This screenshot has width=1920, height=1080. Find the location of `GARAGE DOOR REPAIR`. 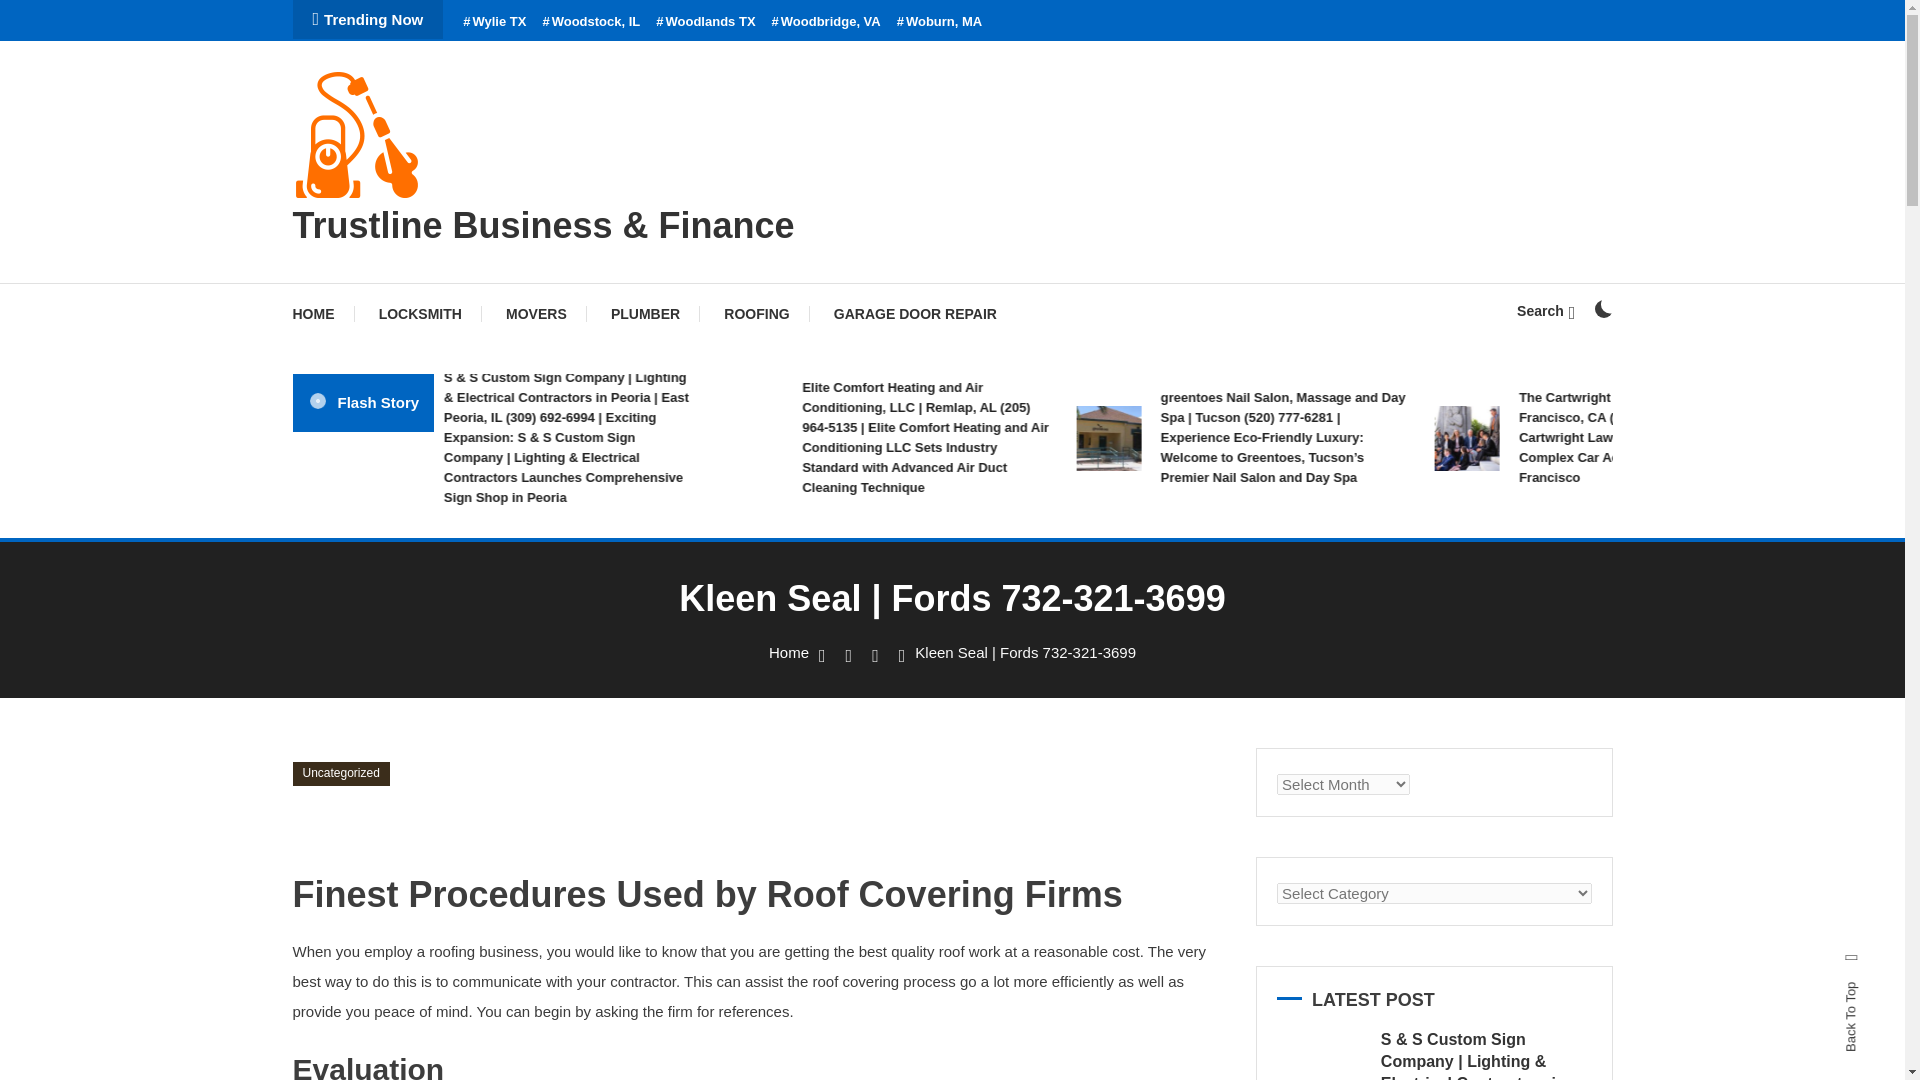

GARAGE DOOR REPAIR is located at coordinates (916, 314).